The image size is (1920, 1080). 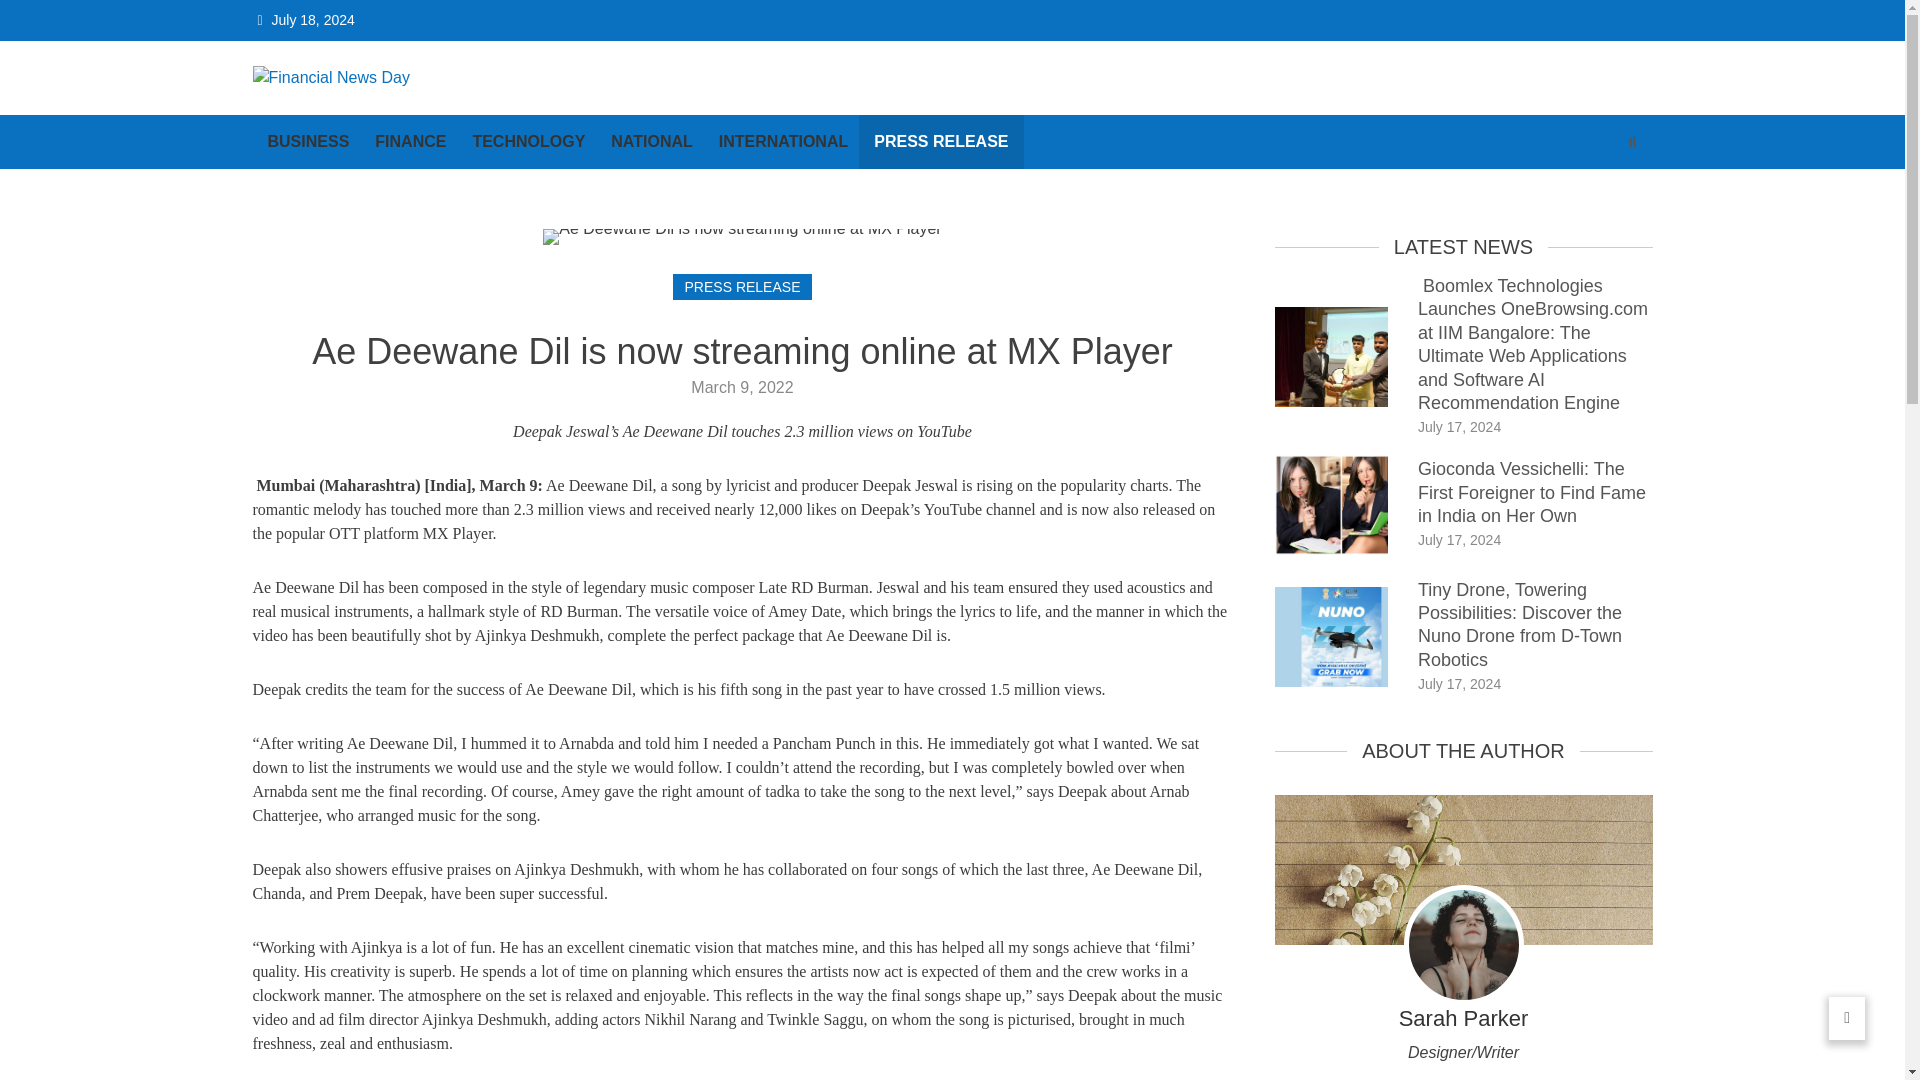 What do you see at coordinates (1460, 427) in the screenshot?
I see `July 17, 2024` at bounding box center [1460, 427].